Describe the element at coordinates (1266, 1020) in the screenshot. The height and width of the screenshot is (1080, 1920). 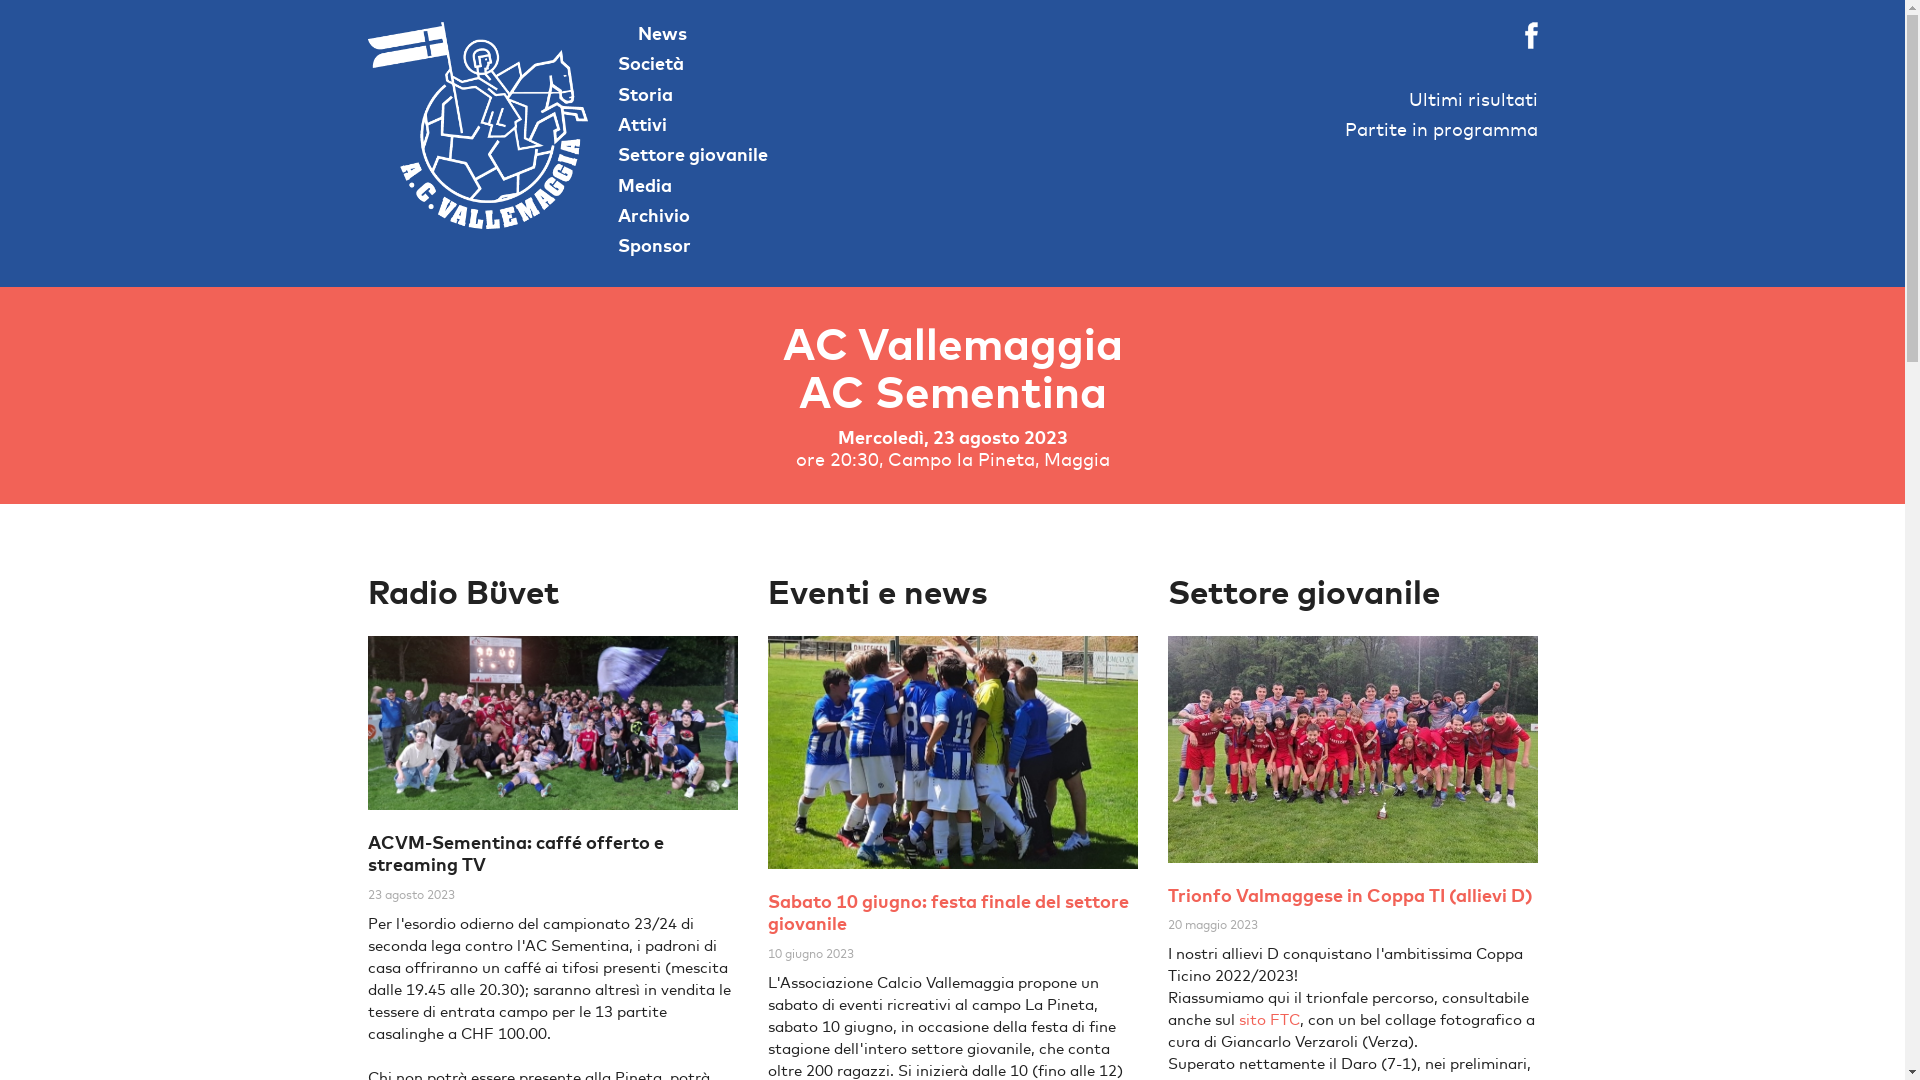
I see `sito FTC` at that location.